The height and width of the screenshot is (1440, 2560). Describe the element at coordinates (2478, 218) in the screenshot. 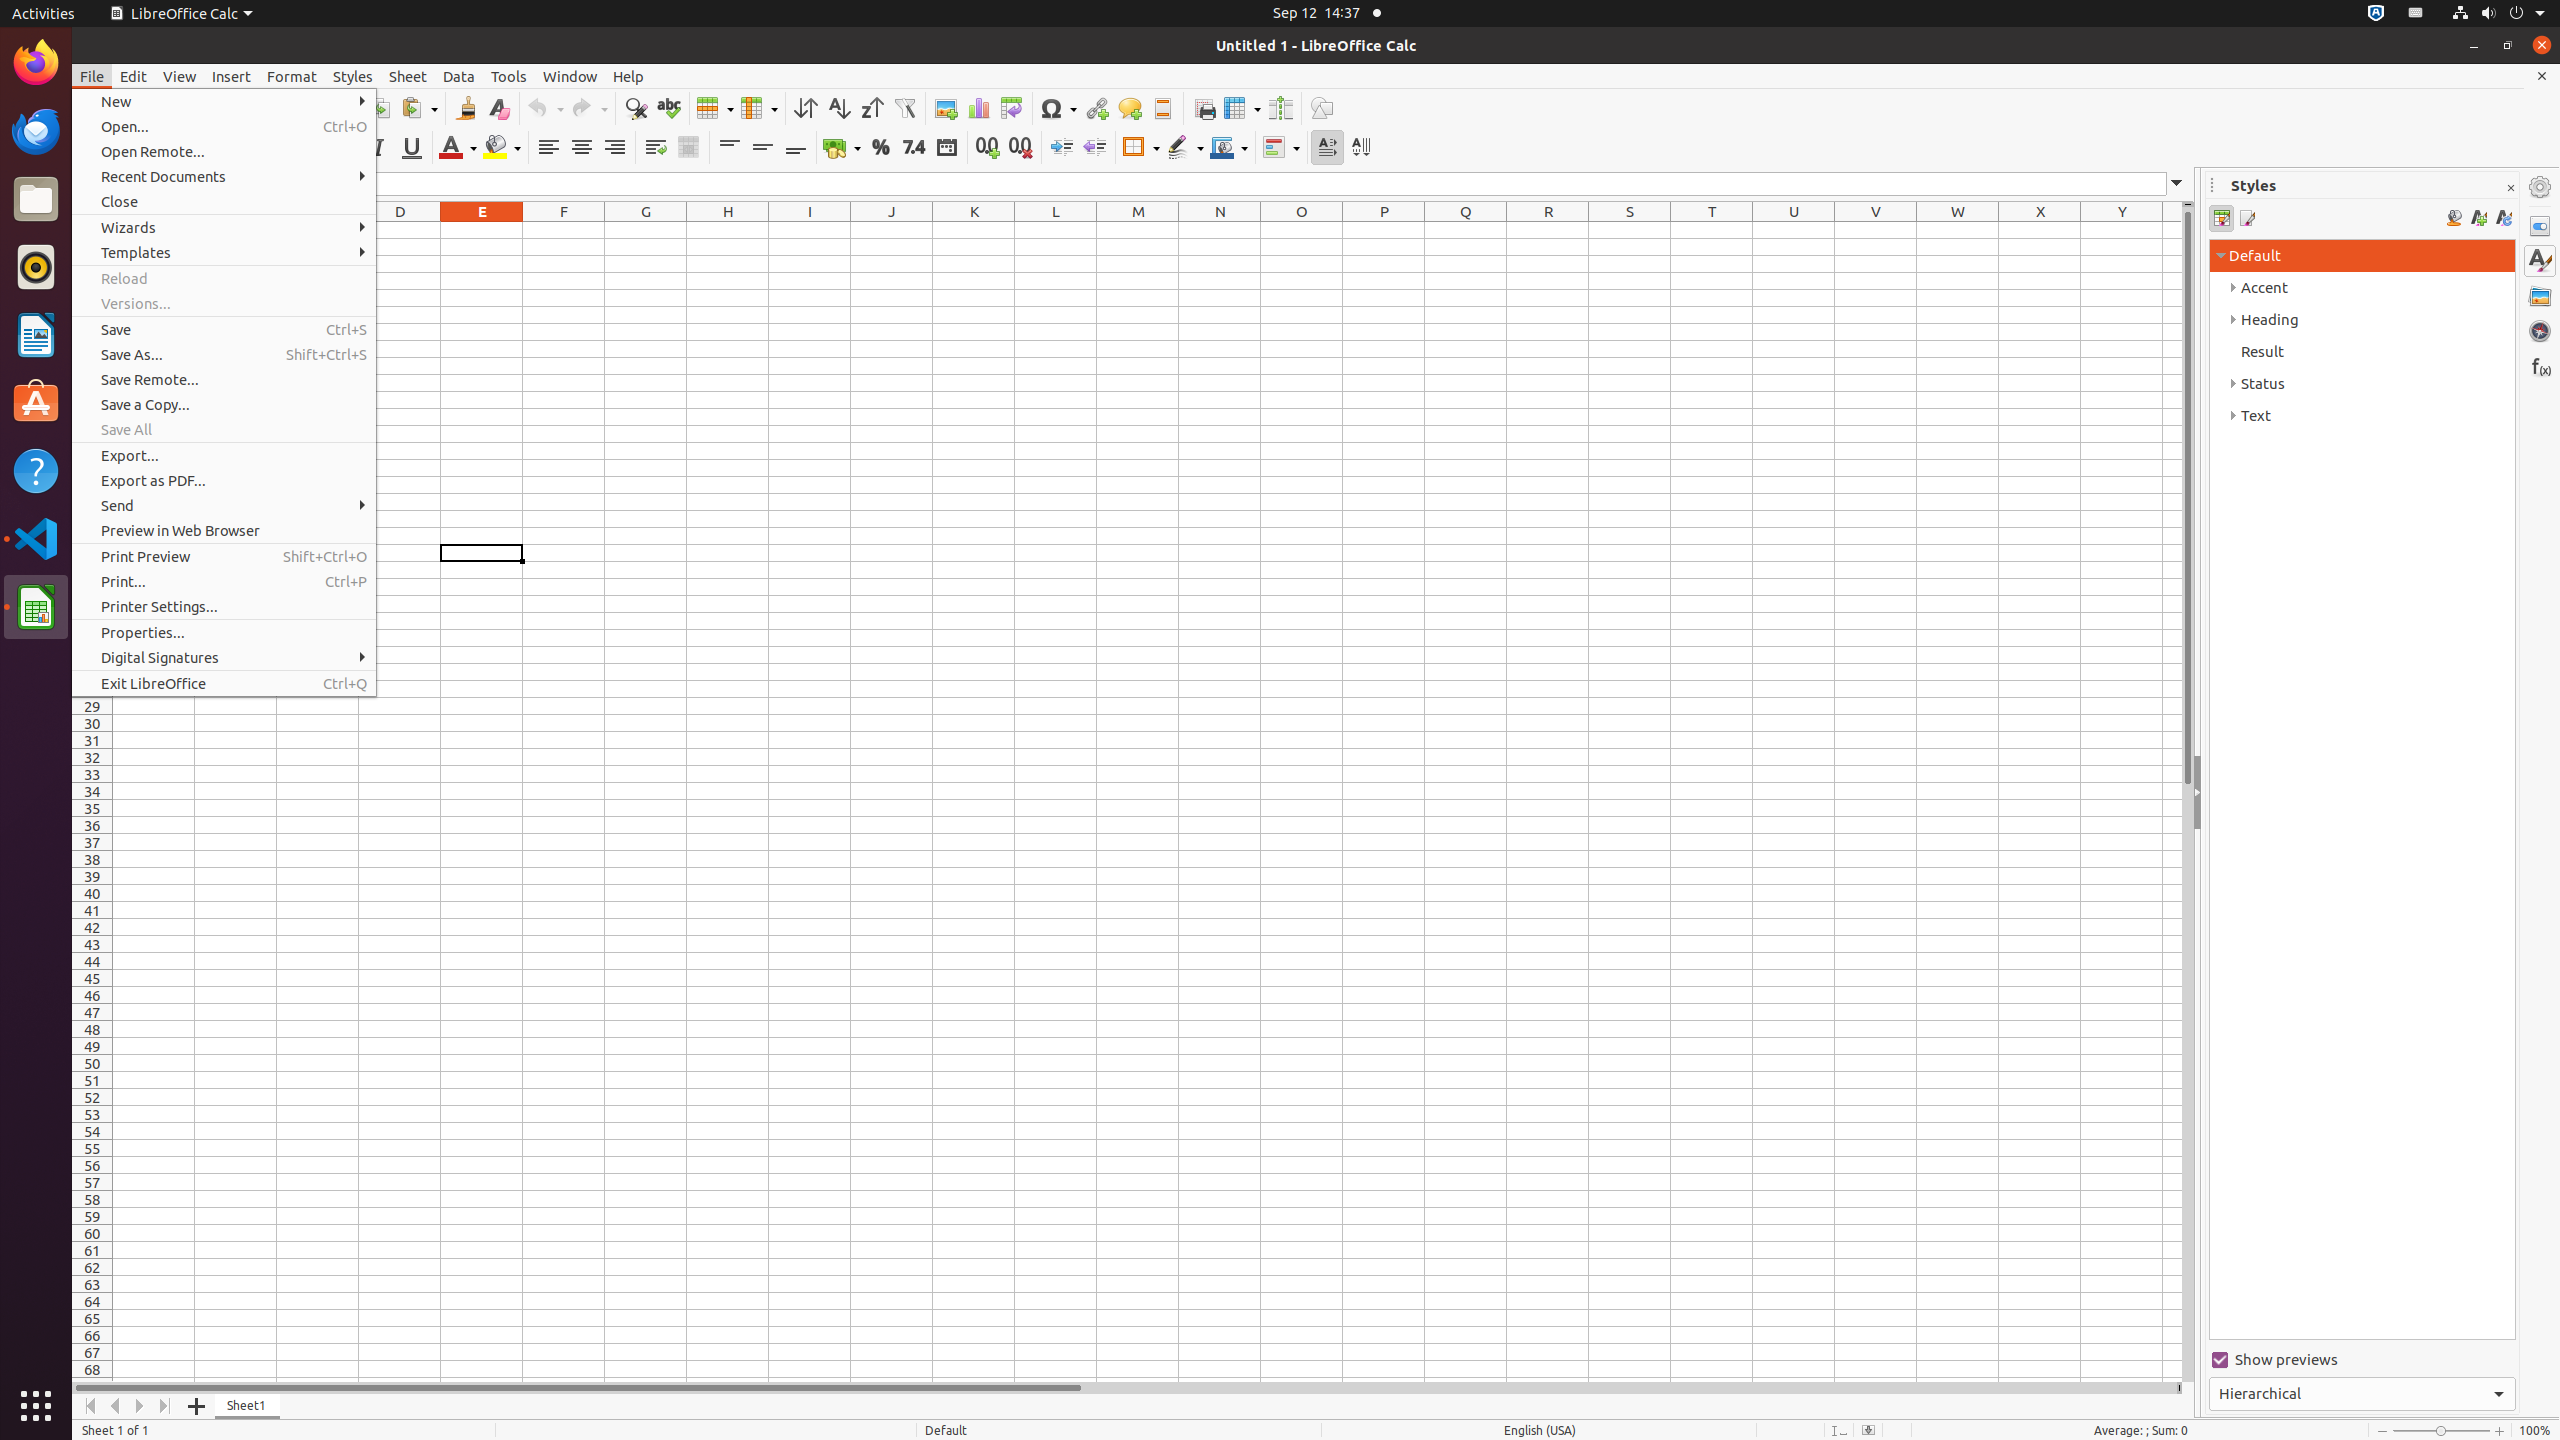

I see `New Style from Selection` at that location.